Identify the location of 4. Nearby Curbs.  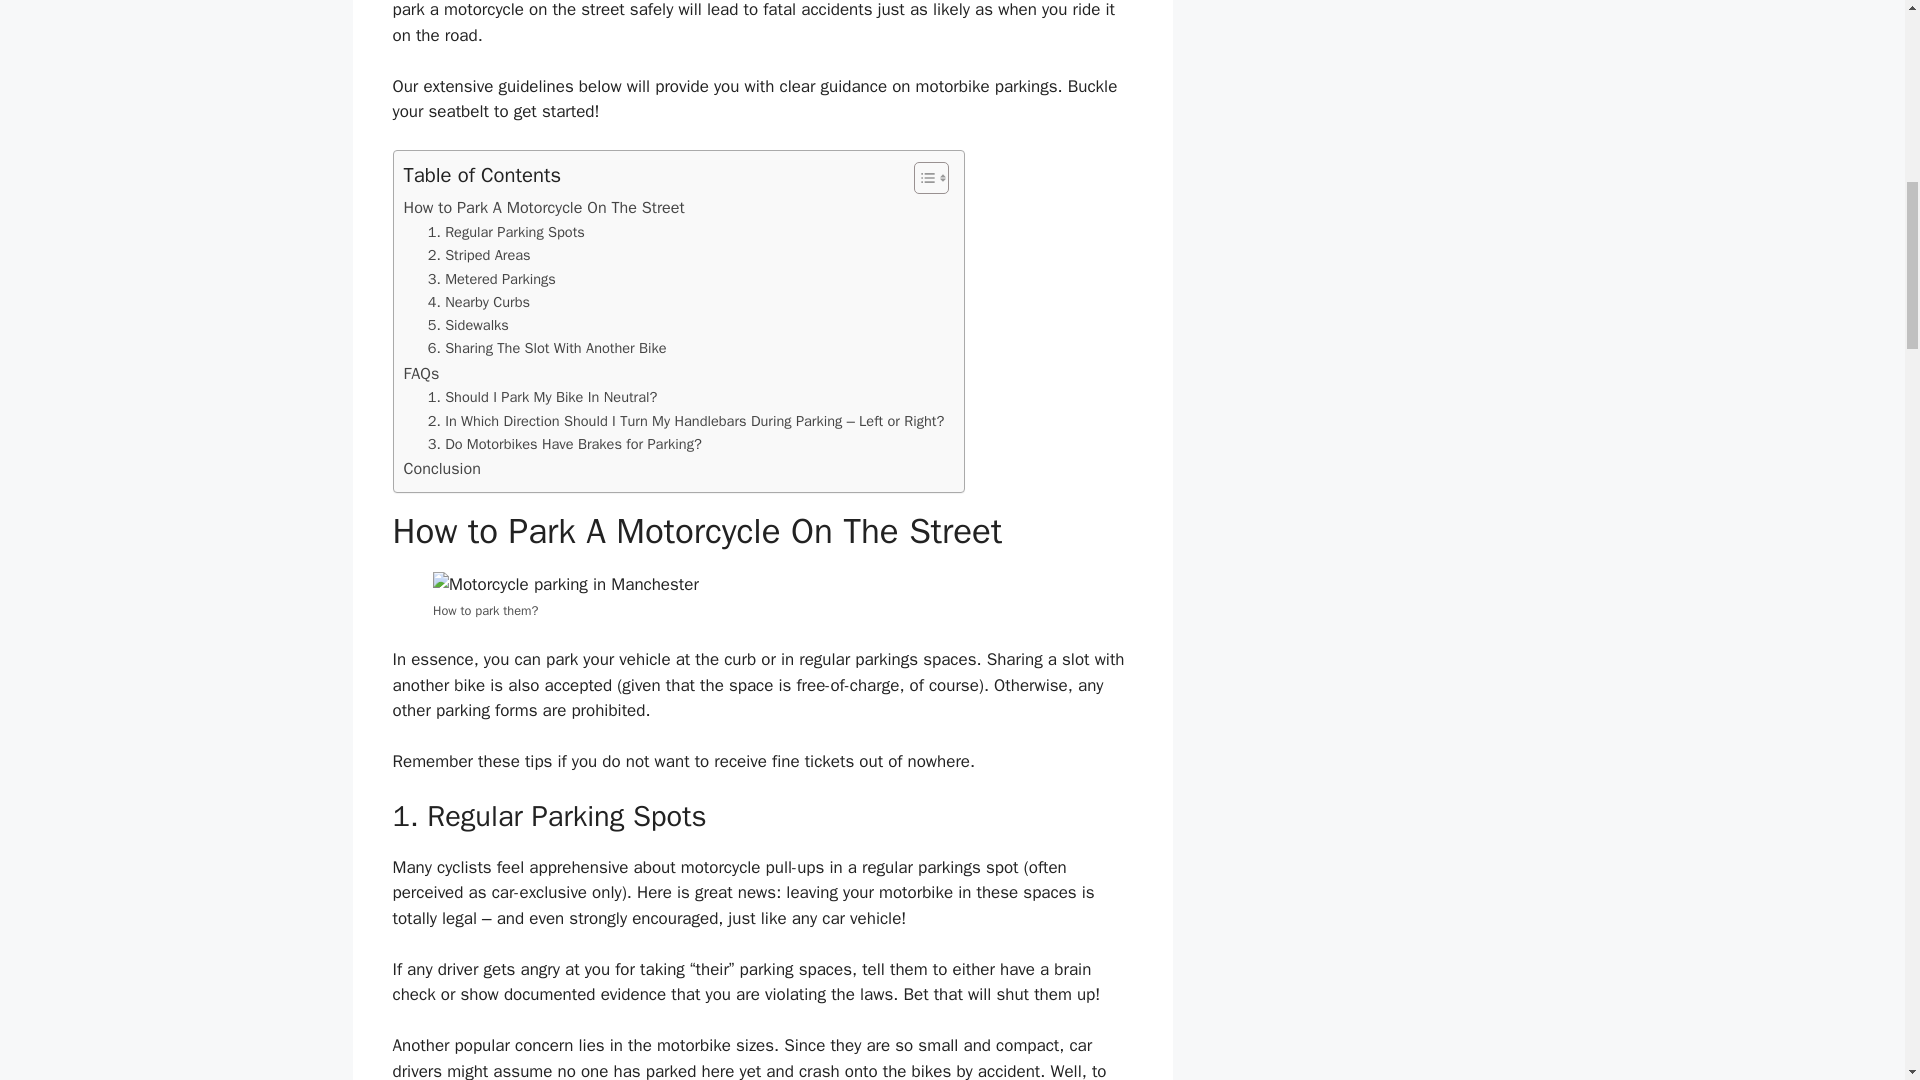
(478, 302).